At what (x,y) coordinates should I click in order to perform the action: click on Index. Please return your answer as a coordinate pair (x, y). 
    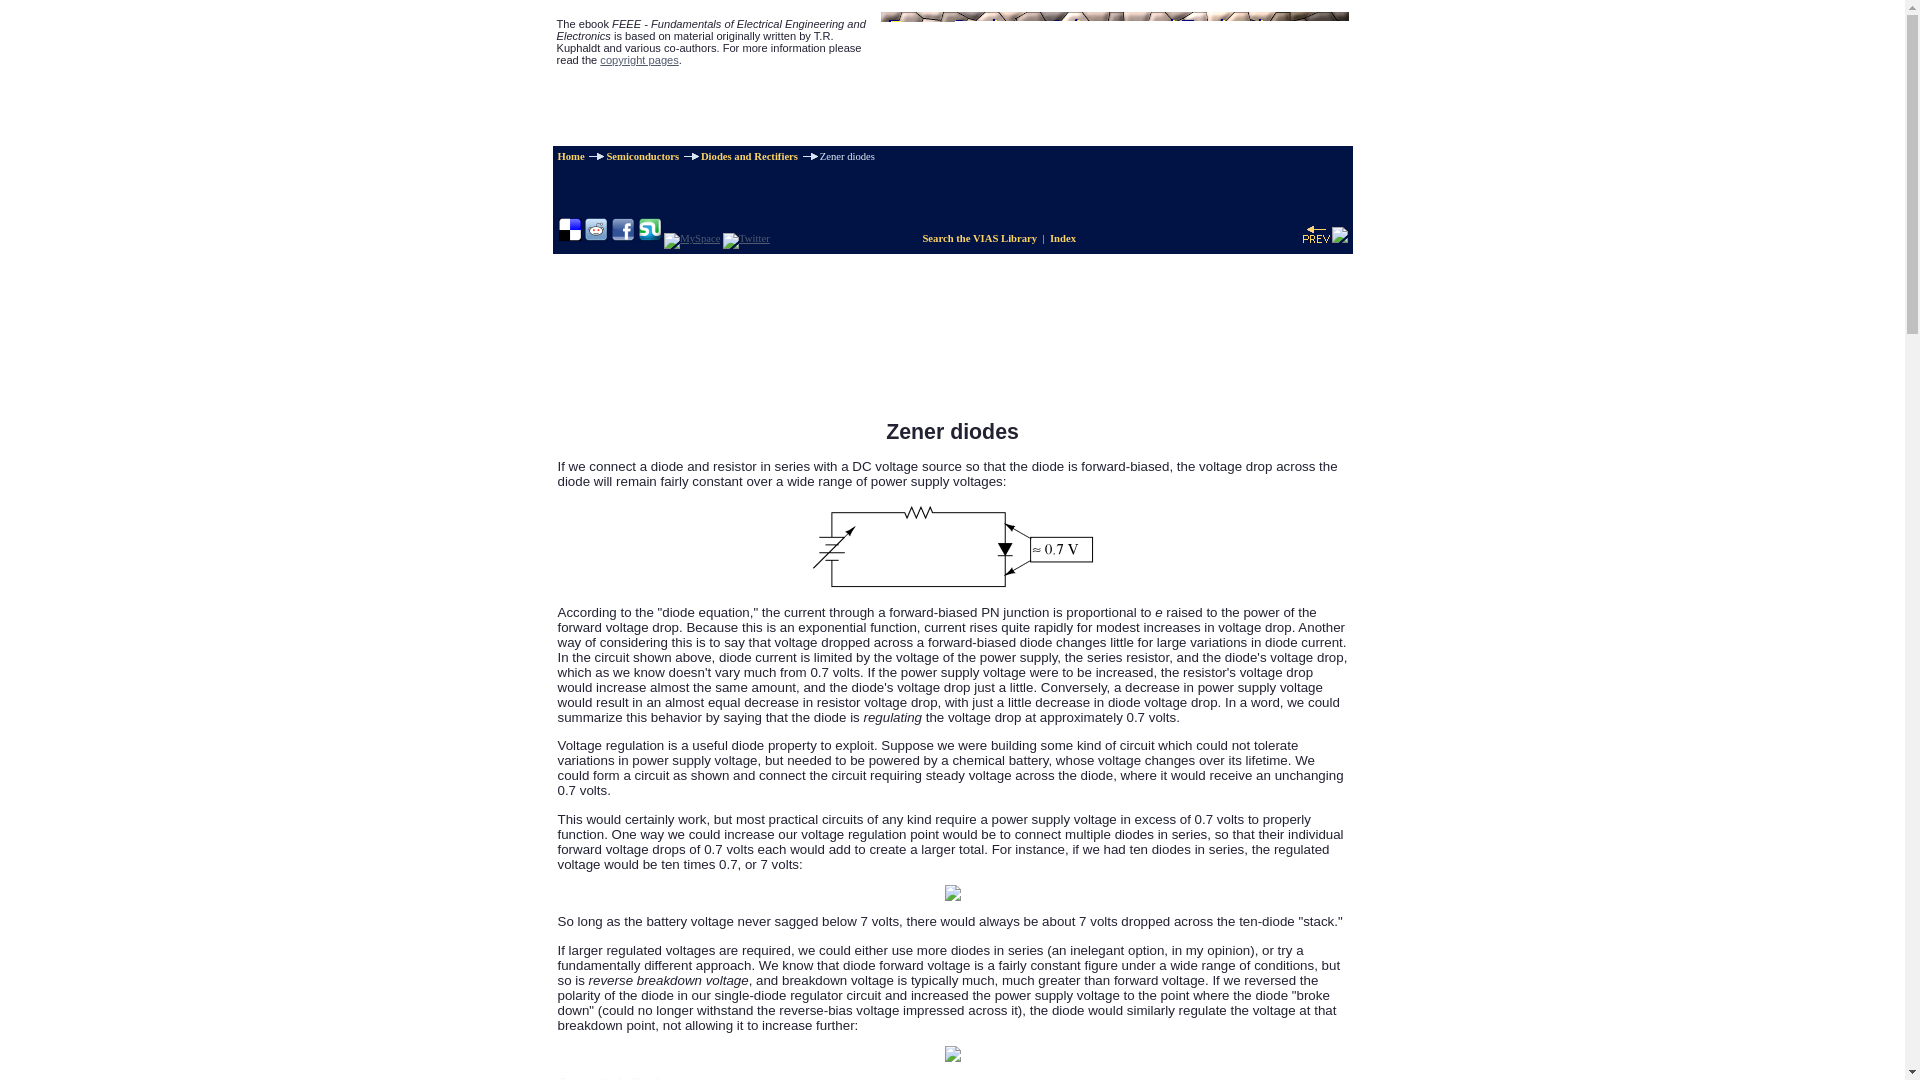
    Looking at the image, I should click on (1062, 238).